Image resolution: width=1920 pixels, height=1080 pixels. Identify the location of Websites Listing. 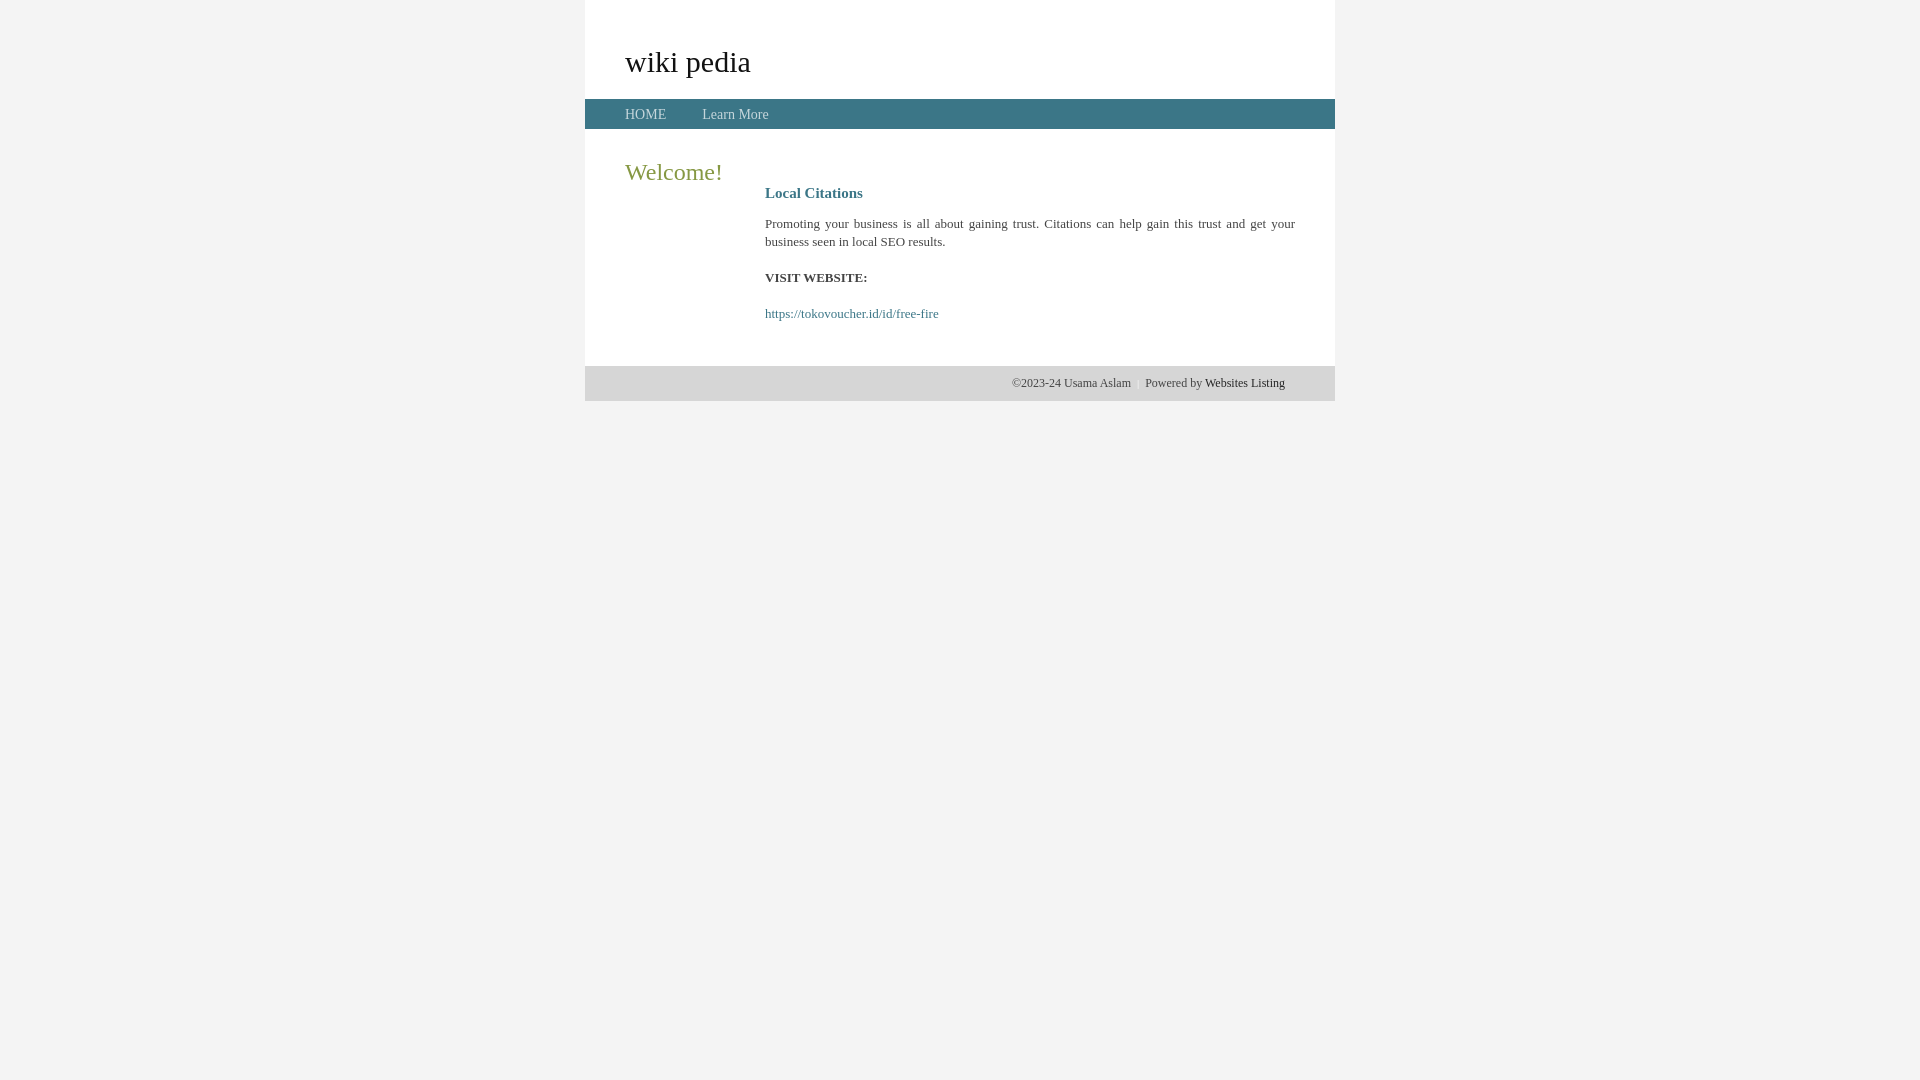
(1245, 383).